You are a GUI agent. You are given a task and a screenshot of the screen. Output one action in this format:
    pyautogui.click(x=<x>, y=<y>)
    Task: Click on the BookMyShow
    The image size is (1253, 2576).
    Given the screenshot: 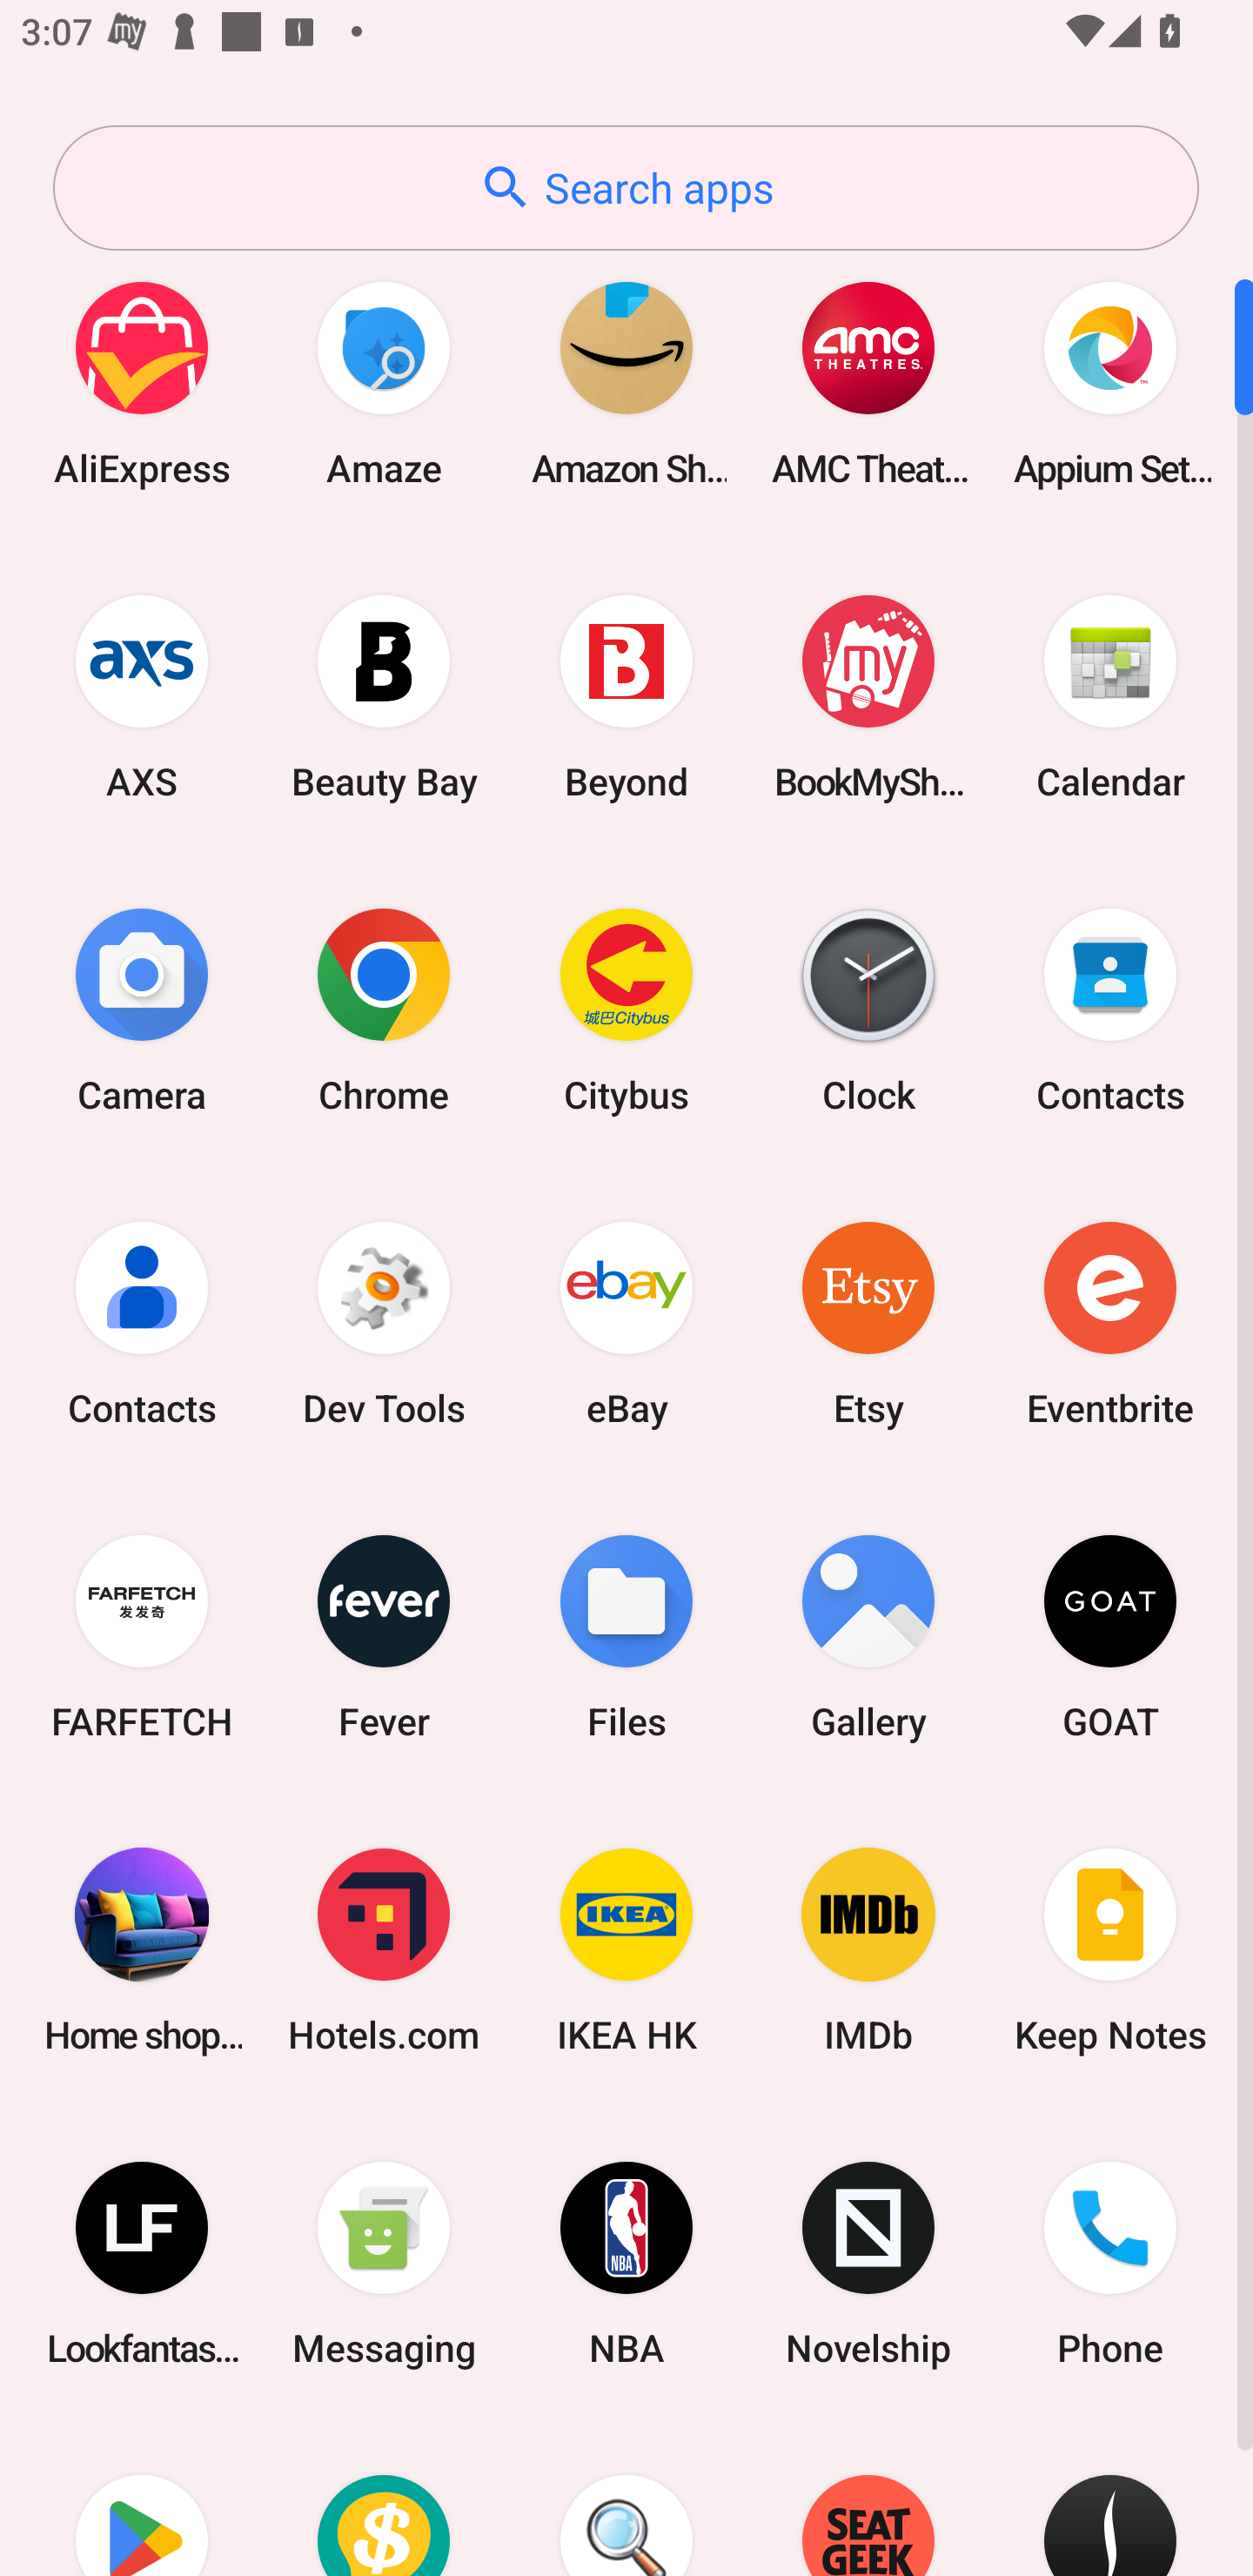 What is the action you would take?
    pyautogui.click(x=868, y=696)
    